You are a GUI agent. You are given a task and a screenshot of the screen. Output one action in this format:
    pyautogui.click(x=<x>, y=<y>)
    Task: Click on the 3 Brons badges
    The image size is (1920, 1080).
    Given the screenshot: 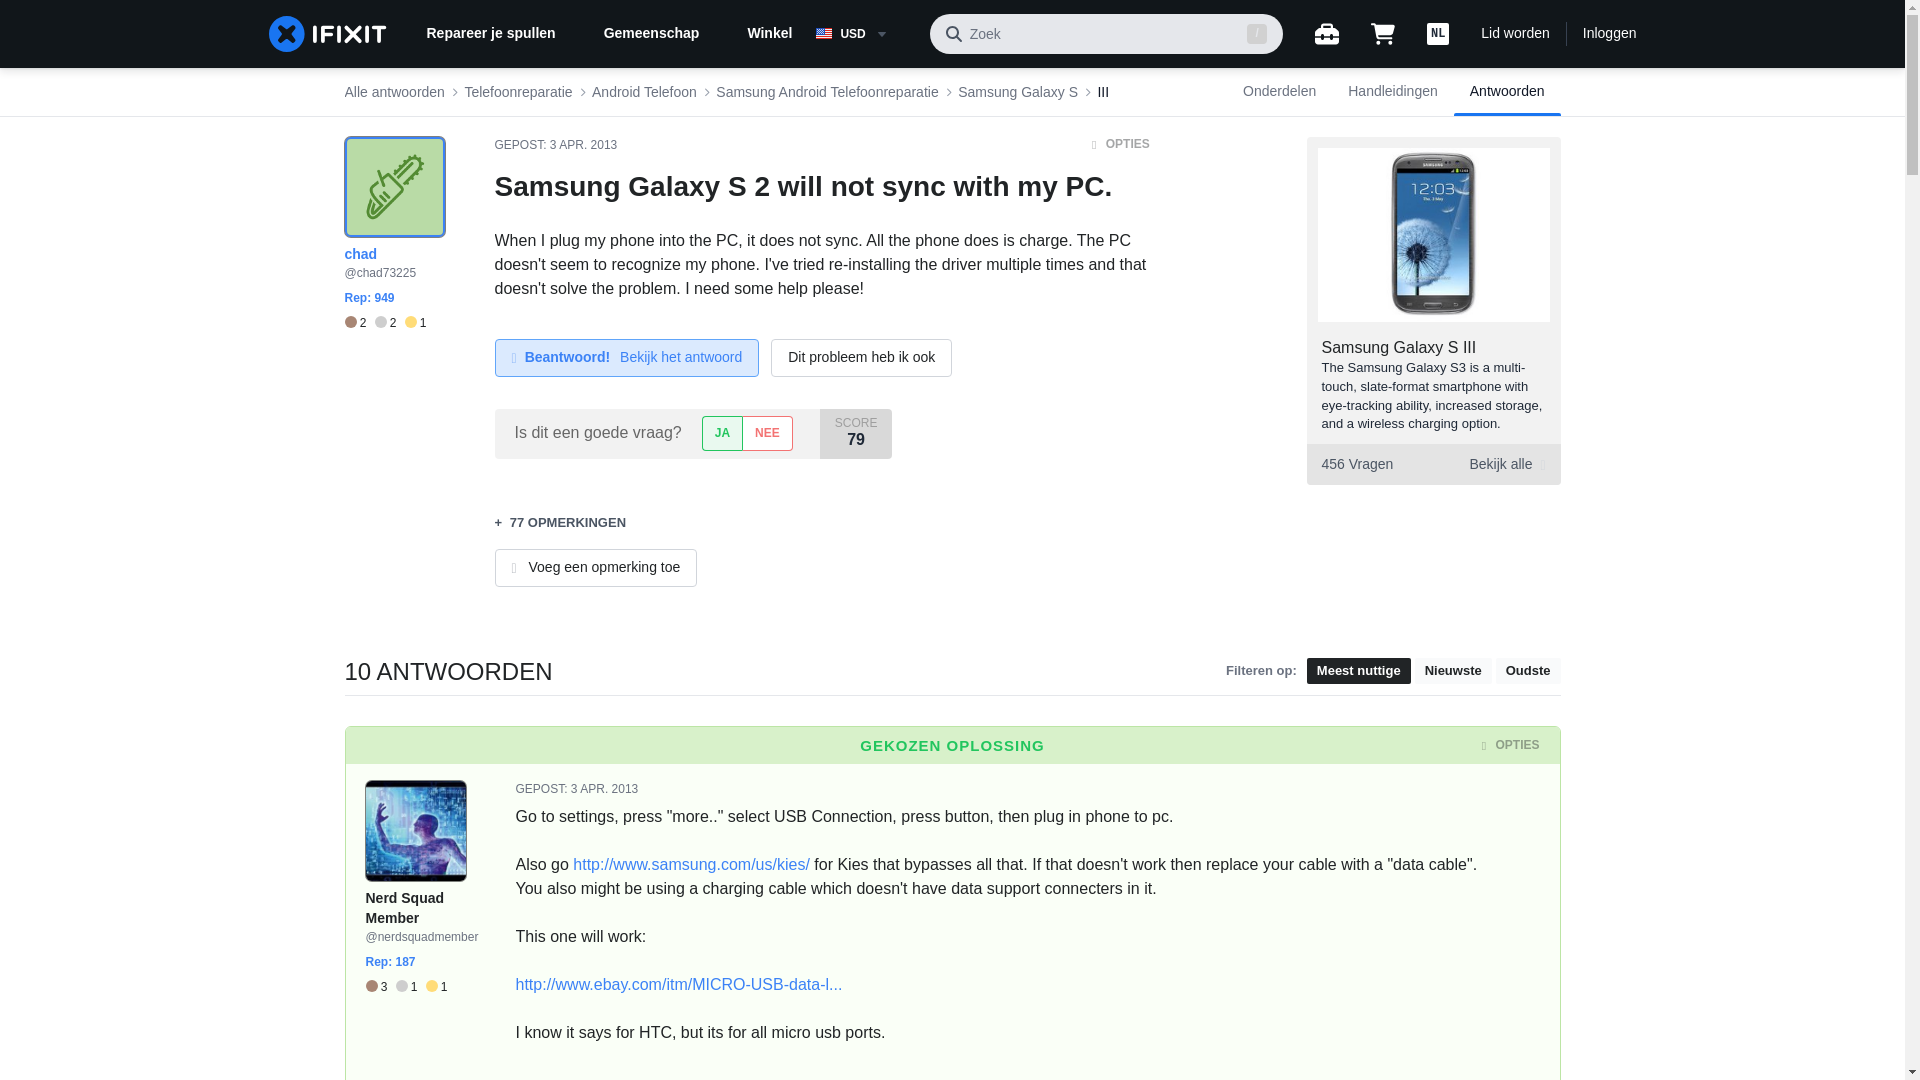 What is the action you would take?
    pyautogui.click(x=380, y=986)
    